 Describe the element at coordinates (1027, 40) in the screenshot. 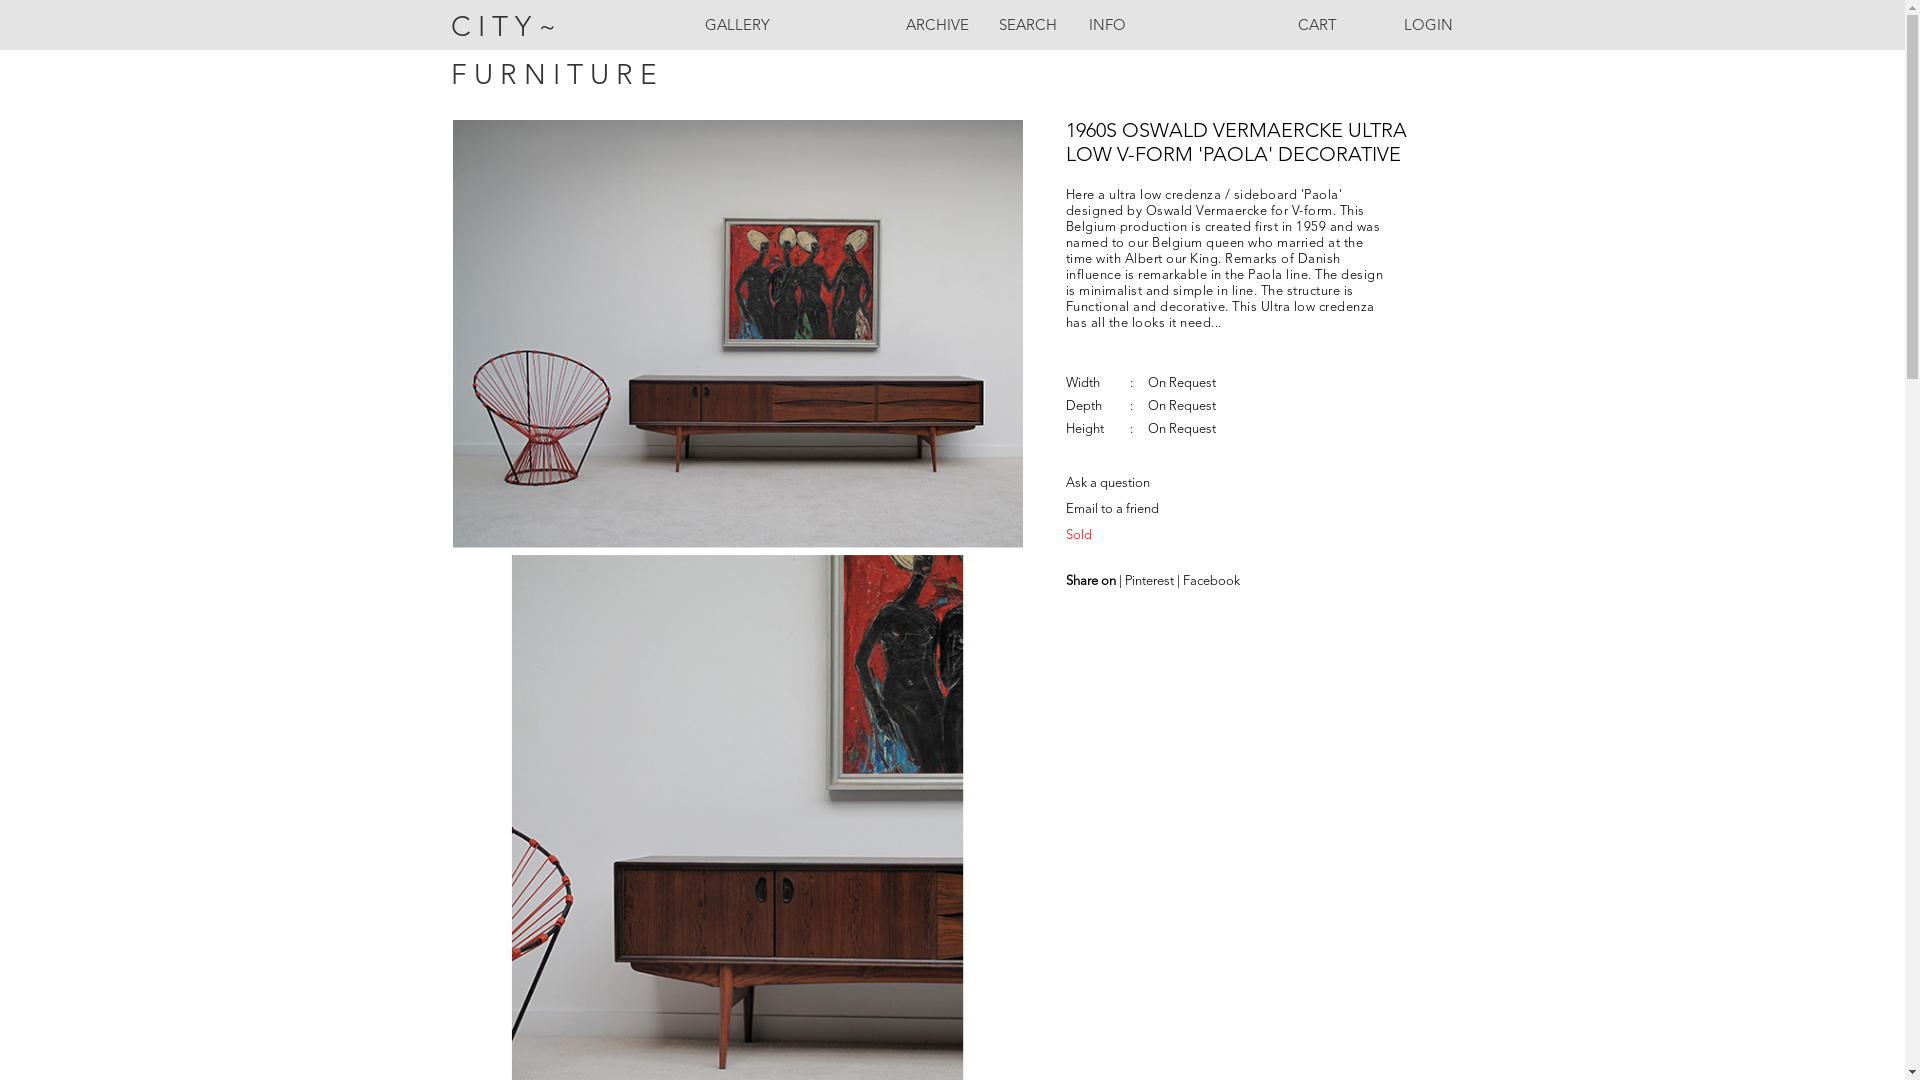

I see `SEARCH` at that location.